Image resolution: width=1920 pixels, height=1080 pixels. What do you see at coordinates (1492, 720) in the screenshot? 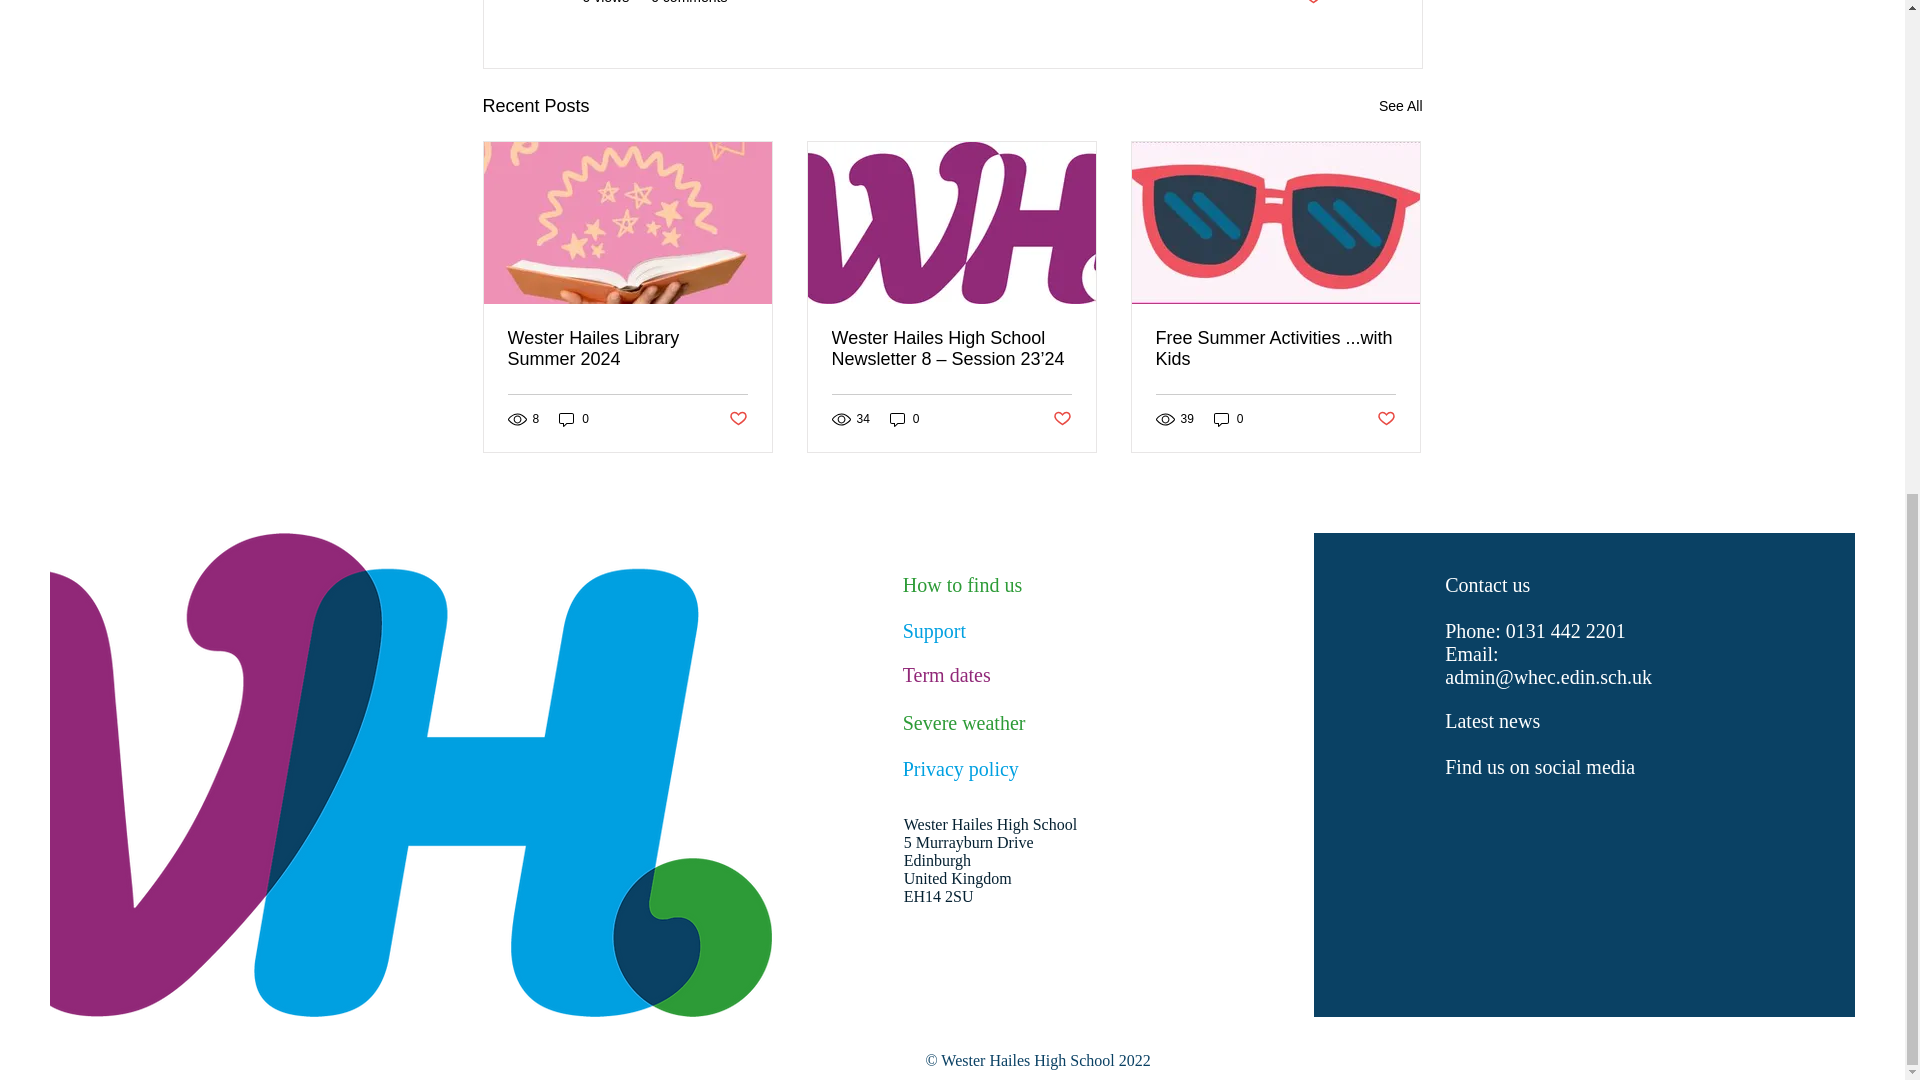
I see `Latest news` at bounding box center [1492, 720].